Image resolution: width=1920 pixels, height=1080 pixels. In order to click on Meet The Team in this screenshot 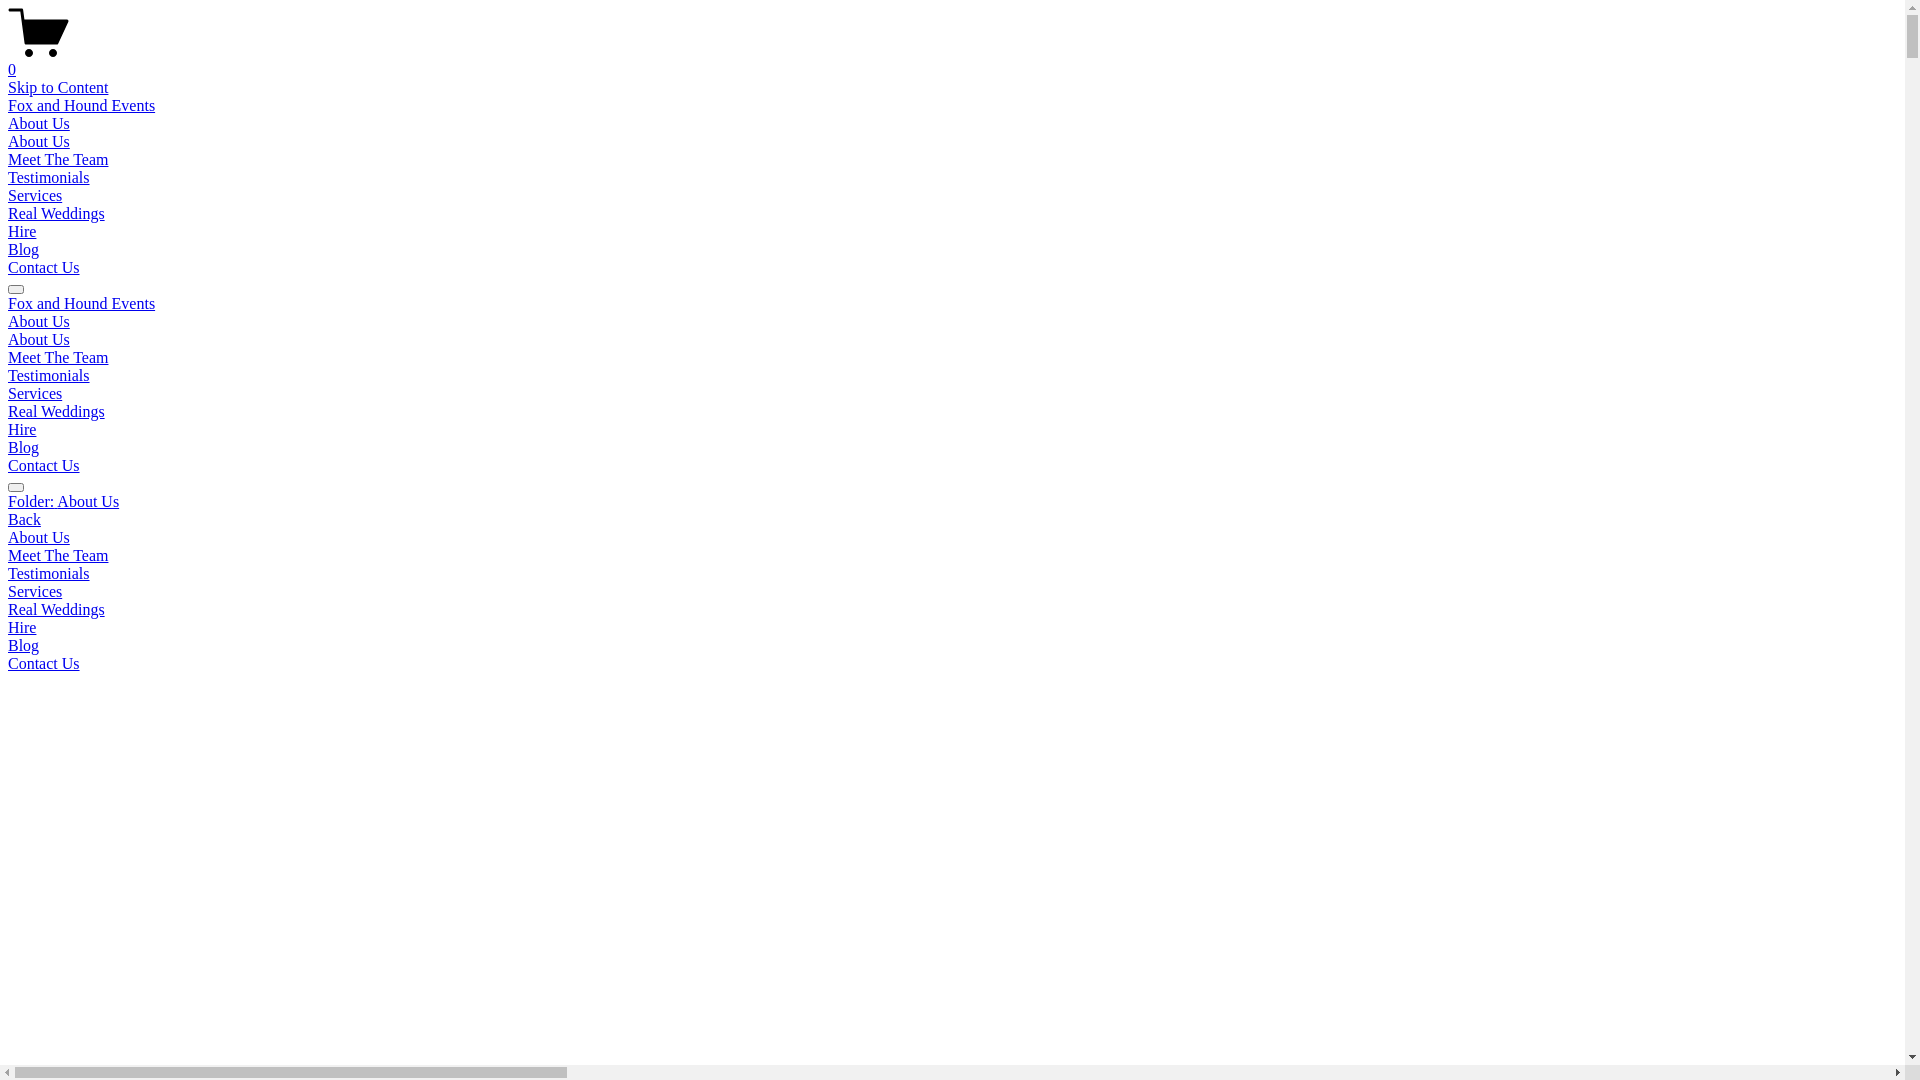, I will do `click(952, 556)`.